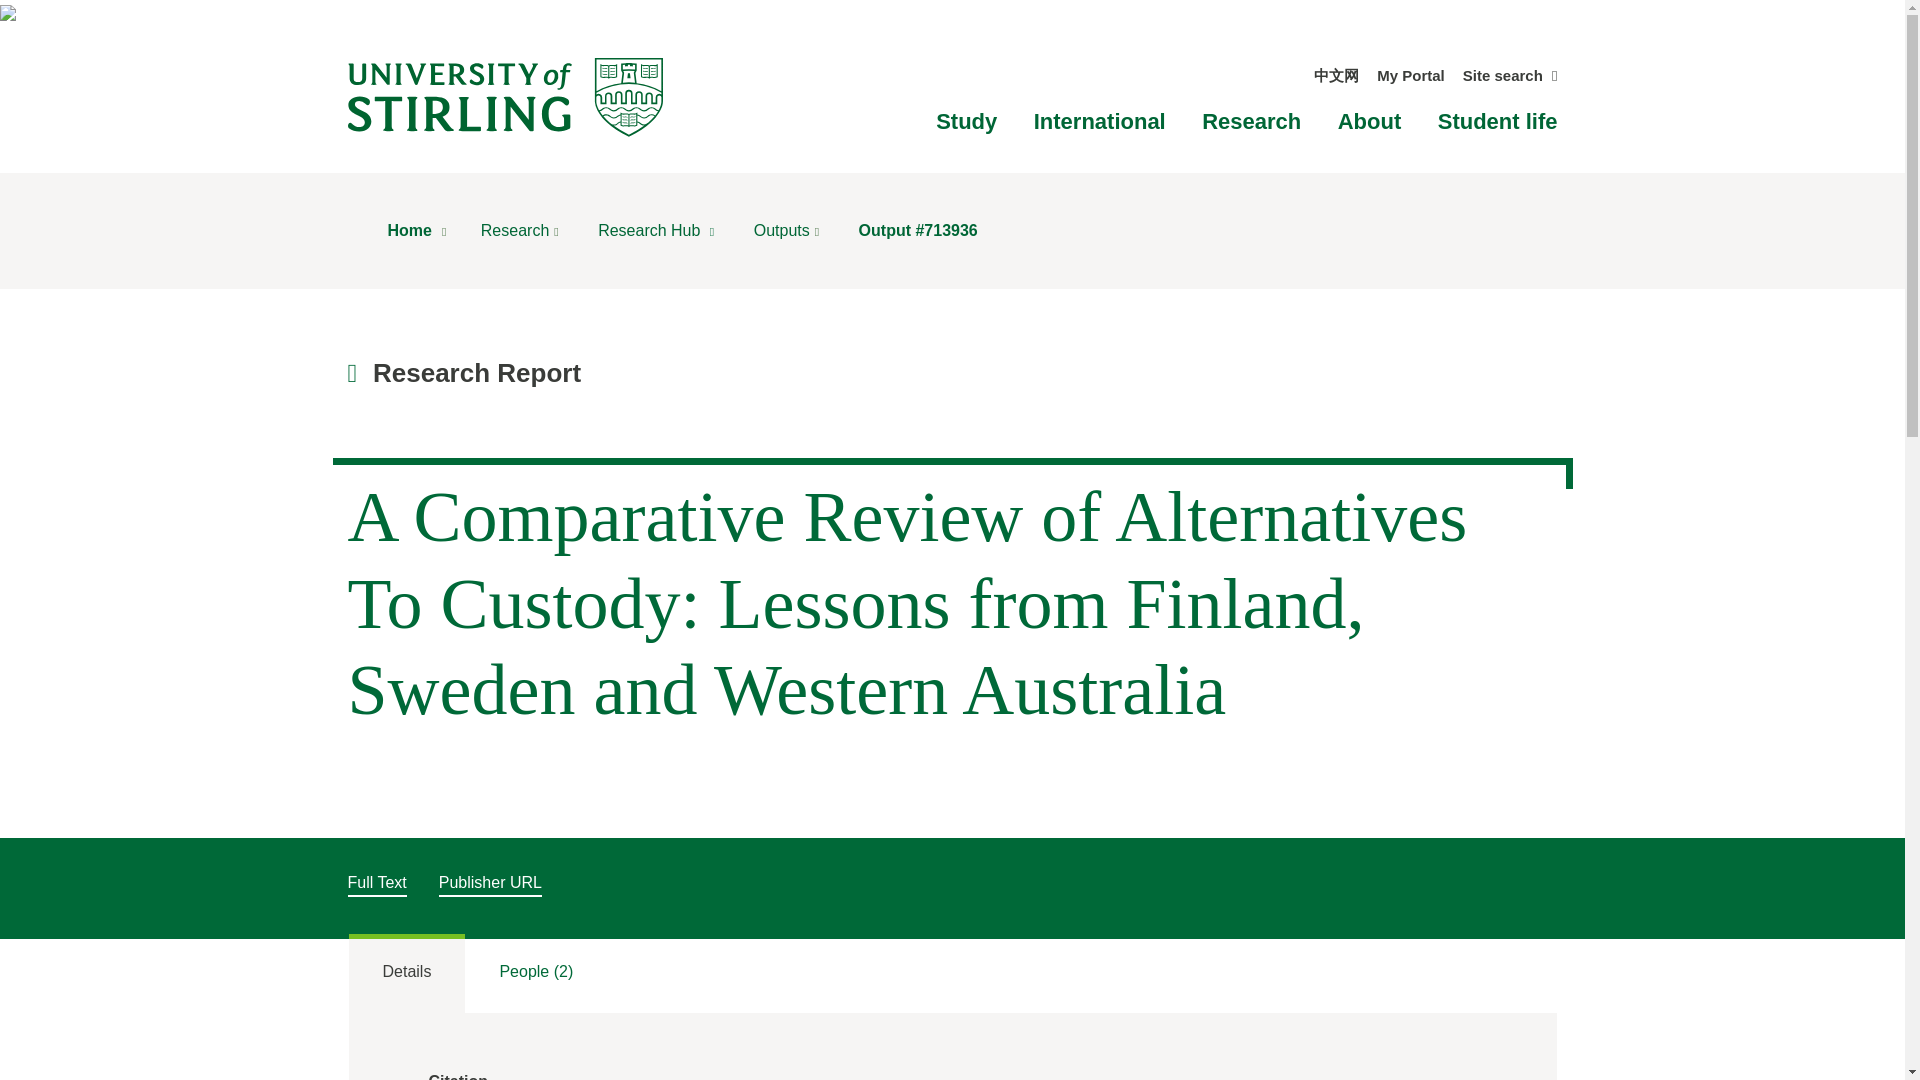  Describe the element at coordinates (1100, 121) in the screenshot. I see `International` at that location.